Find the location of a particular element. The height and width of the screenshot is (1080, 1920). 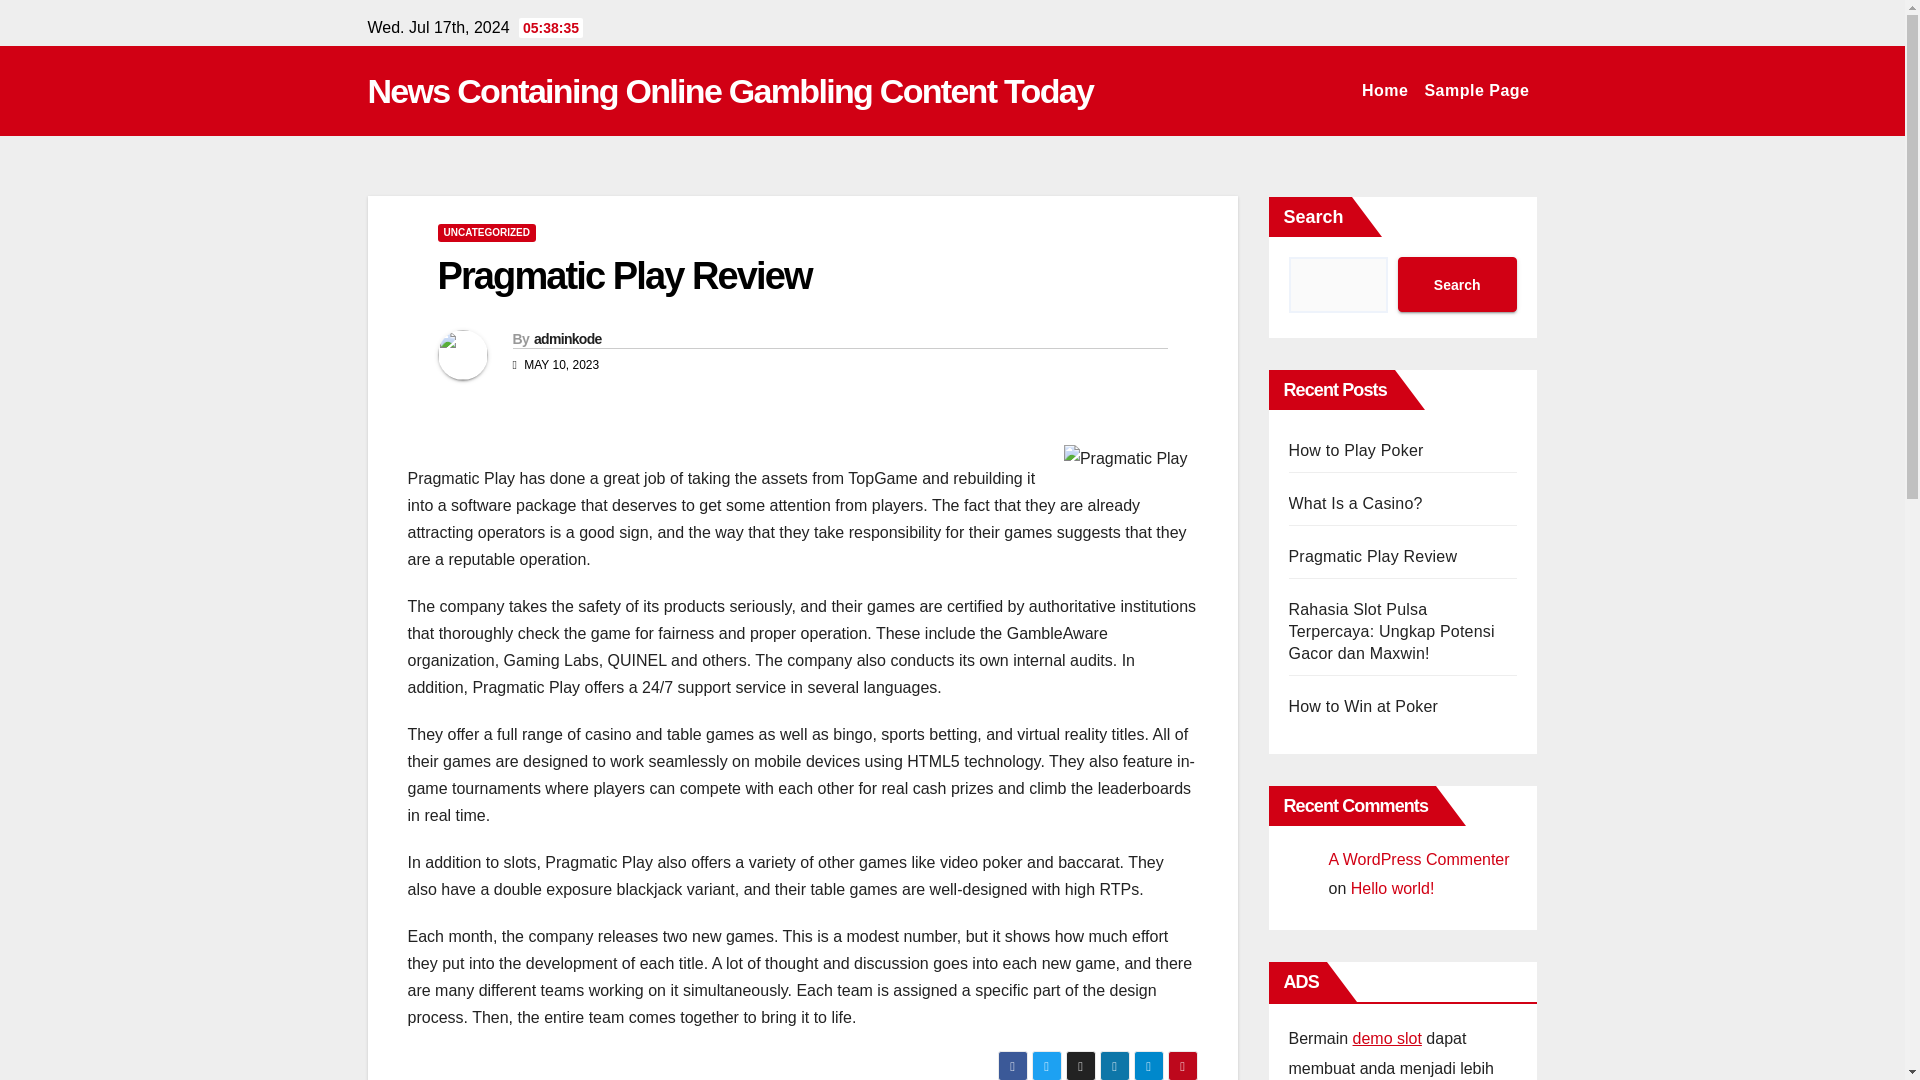

Hello world! is located at coordinates (1392, 888).